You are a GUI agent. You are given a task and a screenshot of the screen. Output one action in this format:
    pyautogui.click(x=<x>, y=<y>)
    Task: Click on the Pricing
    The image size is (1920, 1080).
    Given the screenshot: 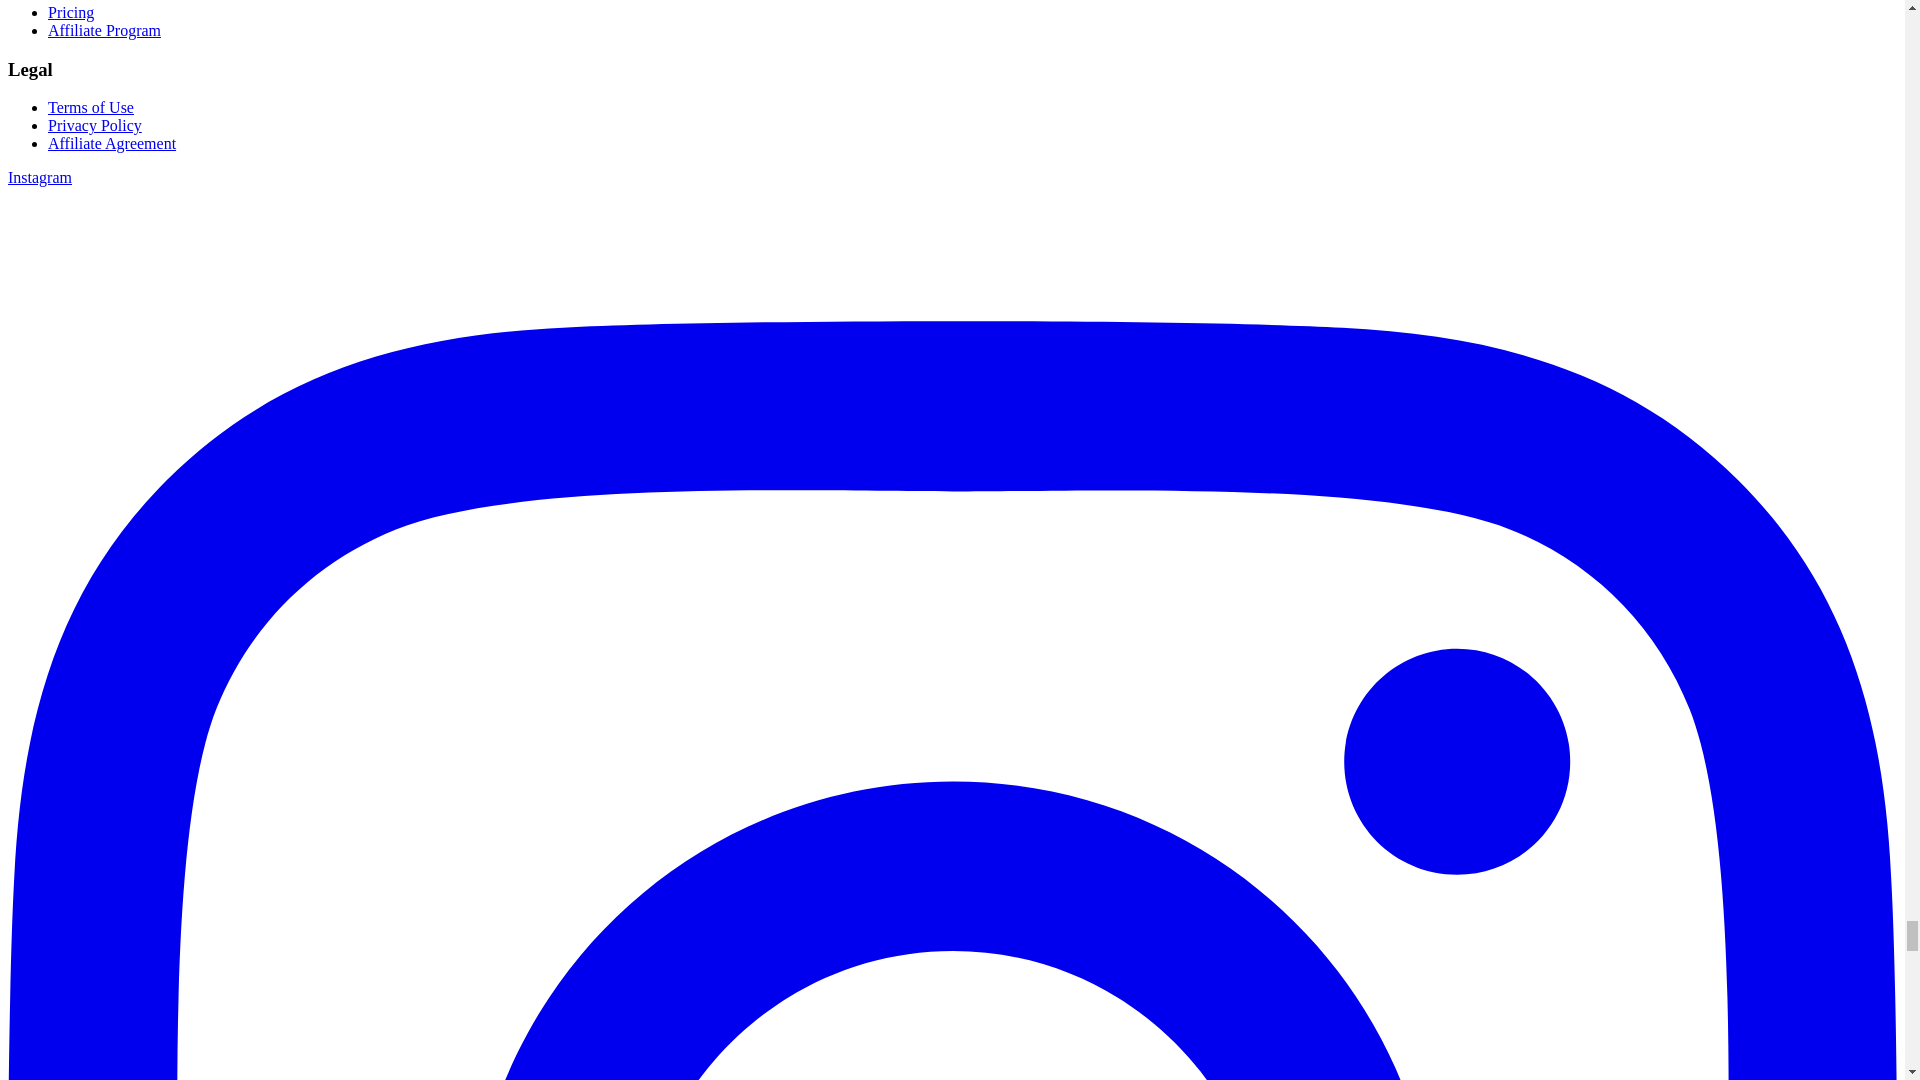 What is the action you would take?
    pyautogui.click(x=71, y=12)
    